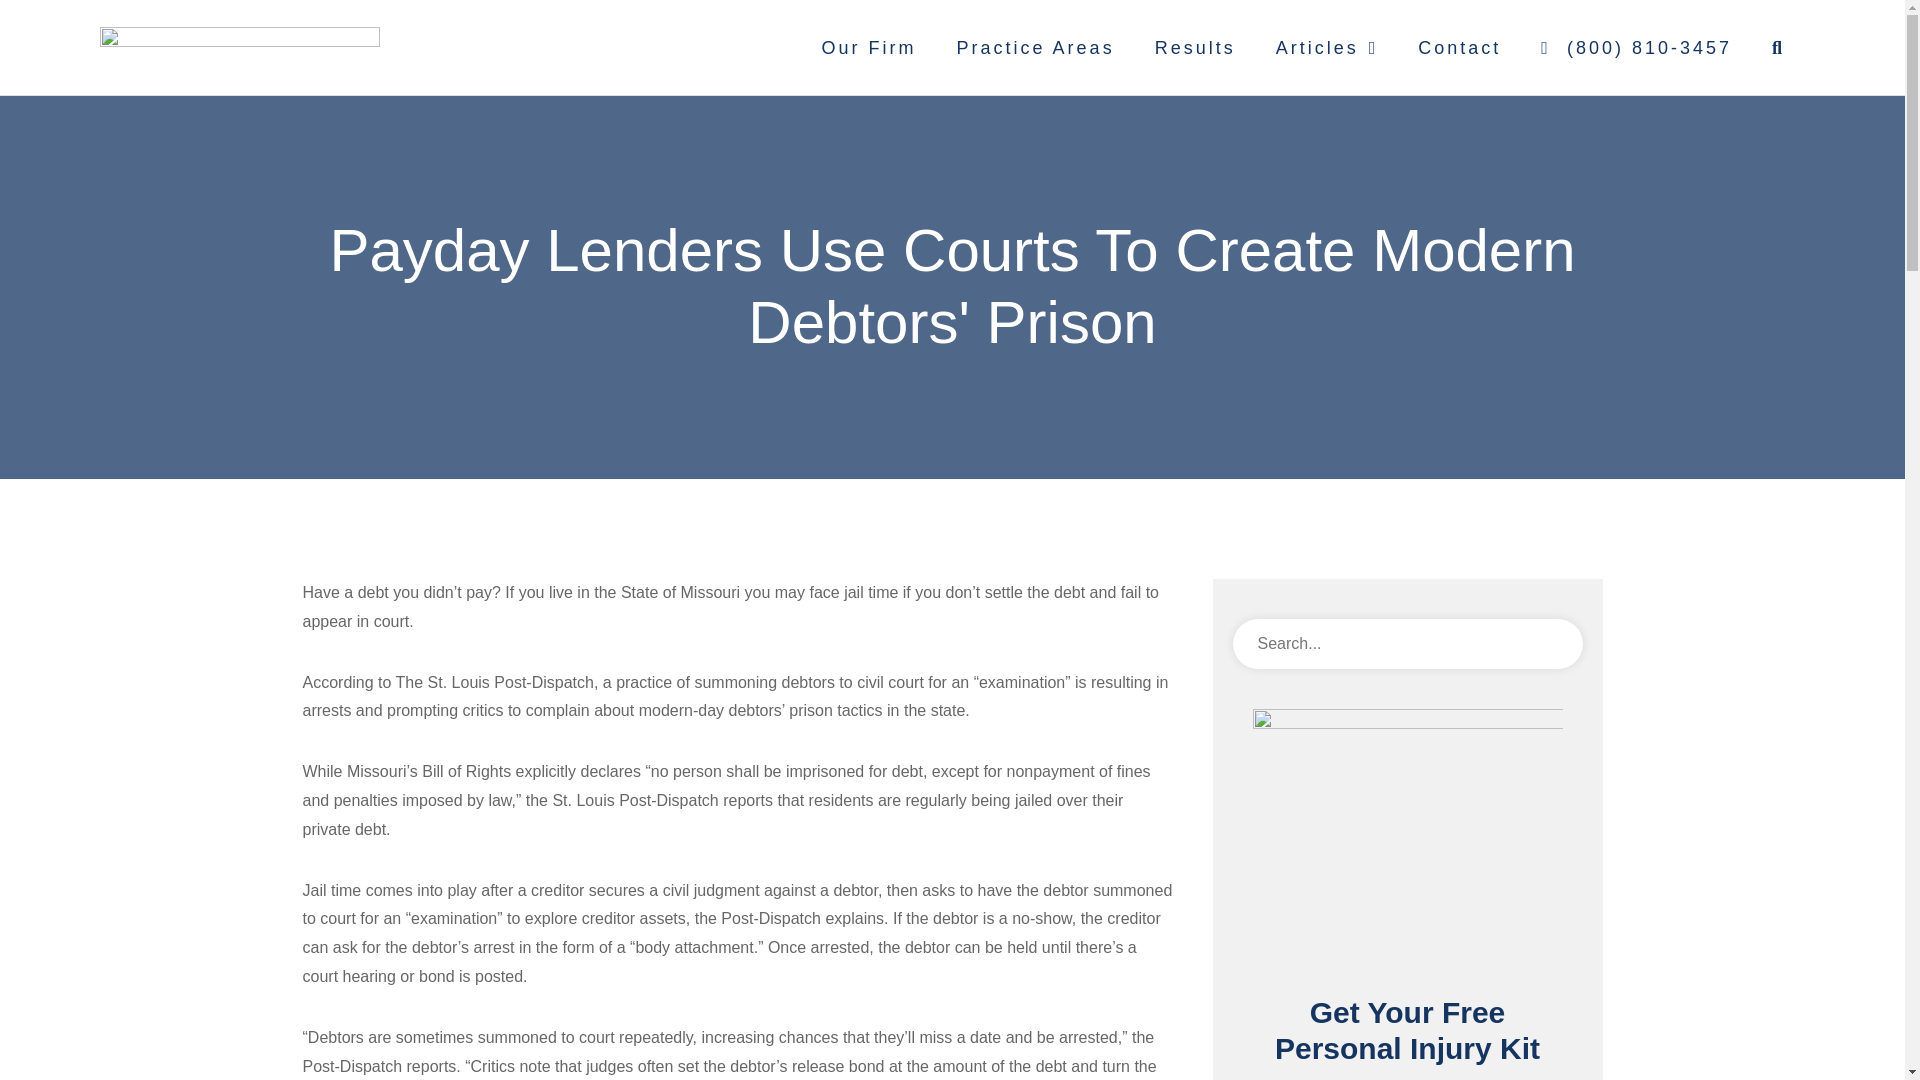  What do you see at coordinates (1407, 643) in the screenshot?
I see `Search` at bounding box center [1407, 643].